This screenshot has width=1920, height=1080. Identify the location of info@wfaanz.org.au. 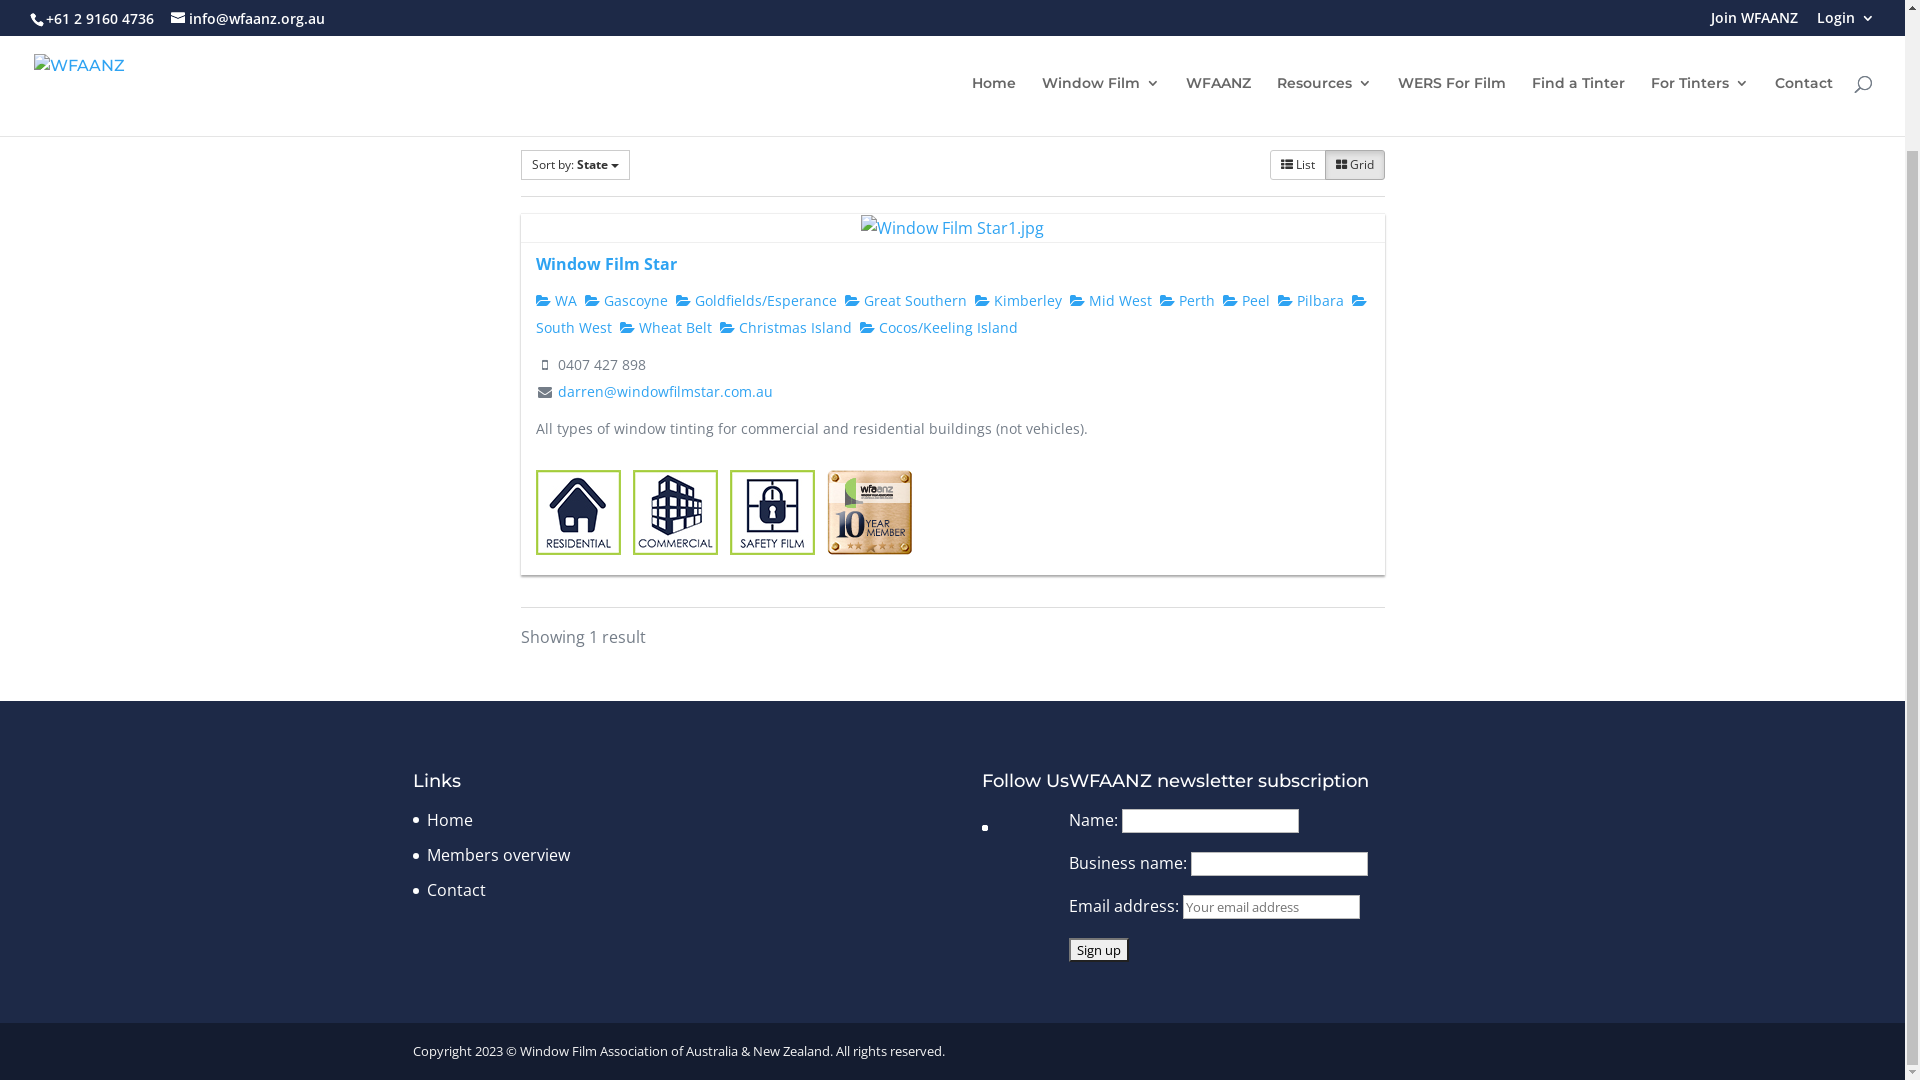
(248, 180).